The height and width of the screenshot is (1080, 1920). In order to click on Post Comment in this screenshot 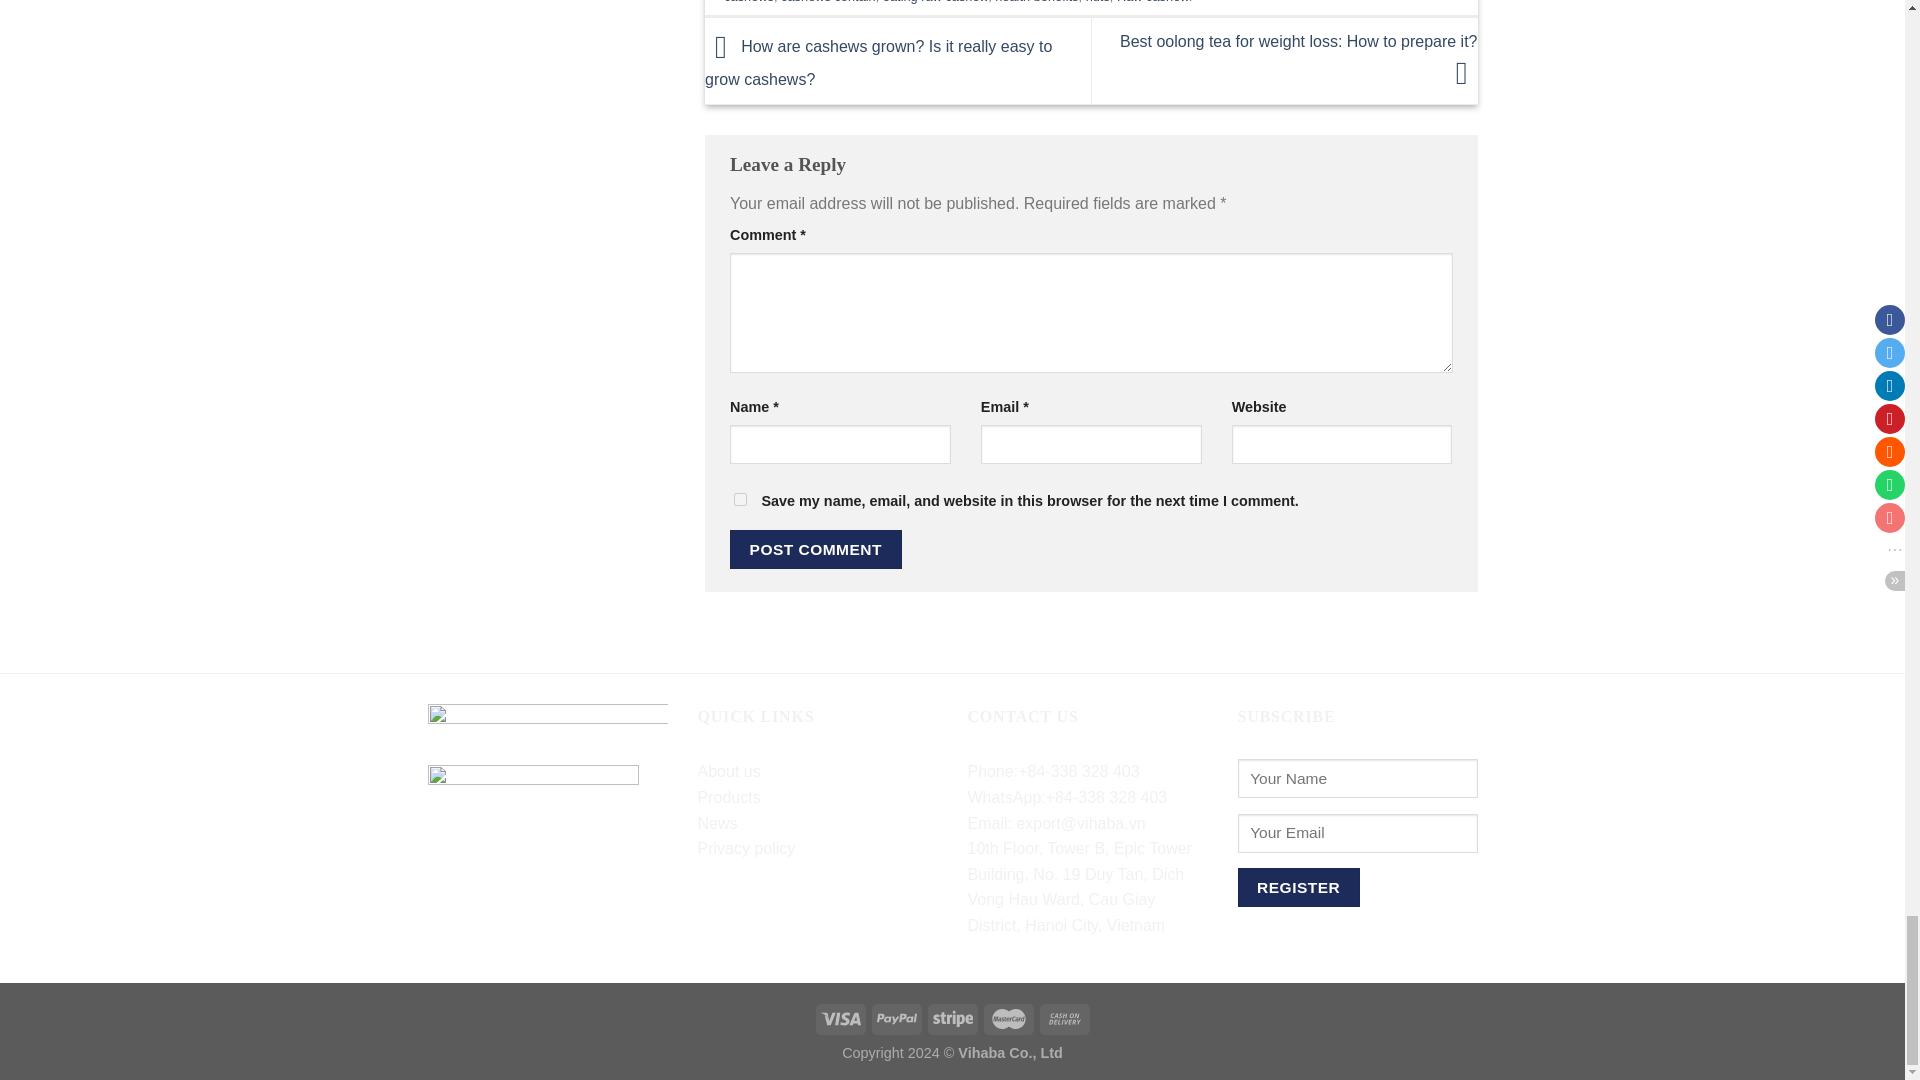, I will do `click(816, 550)`.